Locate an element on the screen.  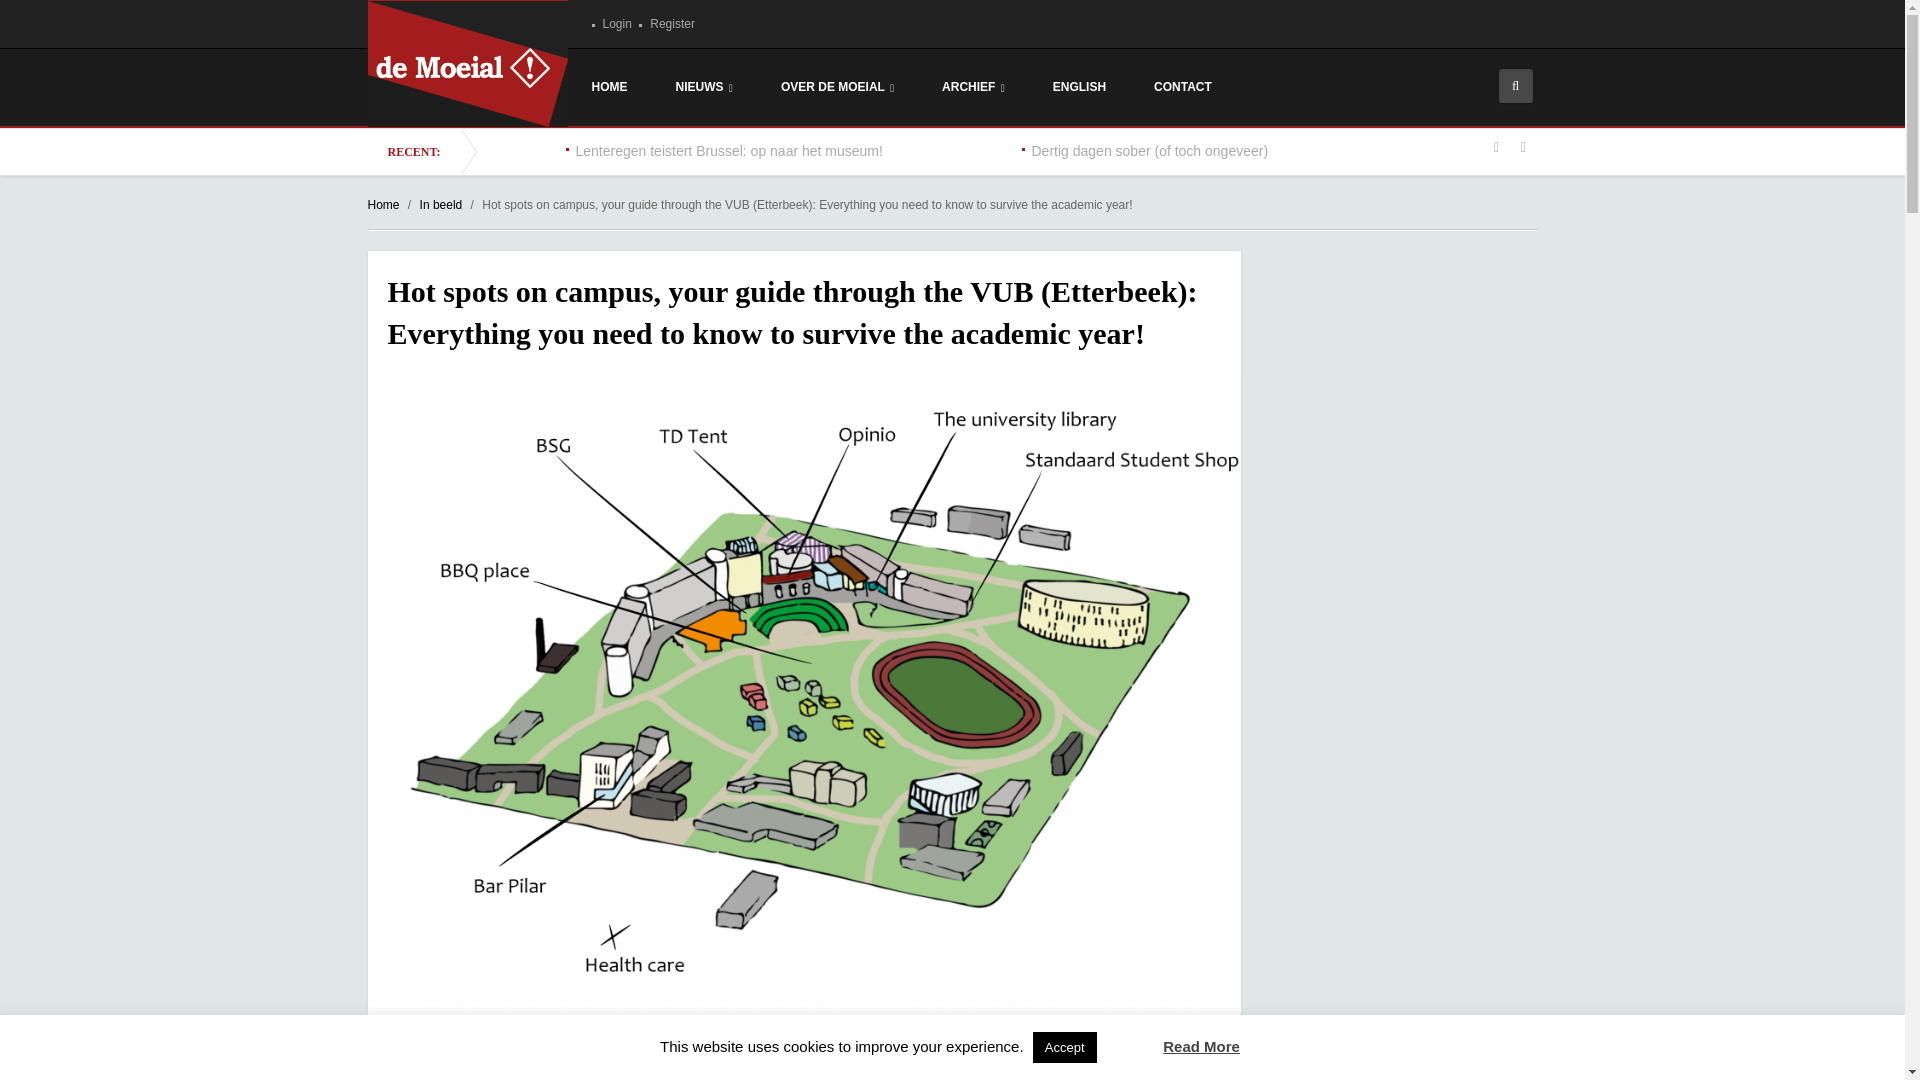
In beeld is located at coordinates (441, 204).